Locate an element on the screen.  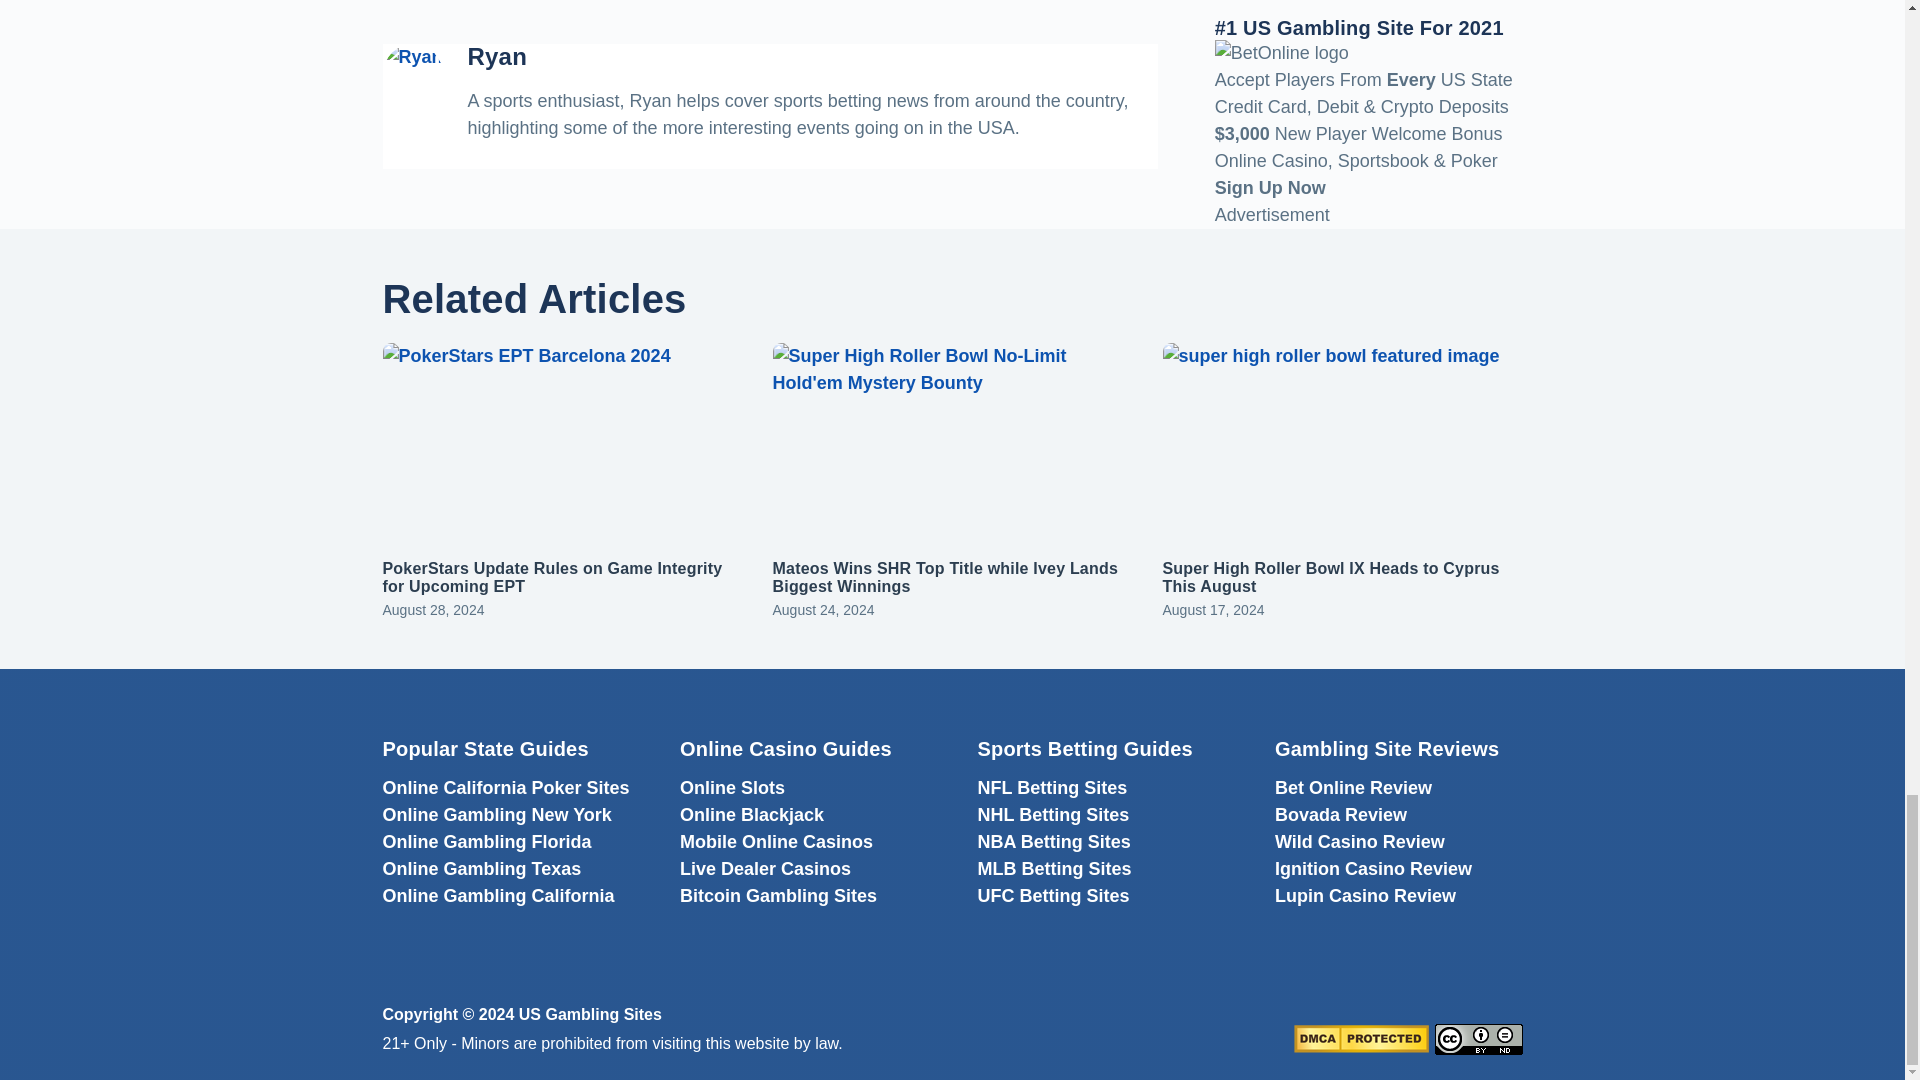
Mateos Wins SHR Top Title while Ivey Lands Biggest Winnings is located at coordinates (944, 578).